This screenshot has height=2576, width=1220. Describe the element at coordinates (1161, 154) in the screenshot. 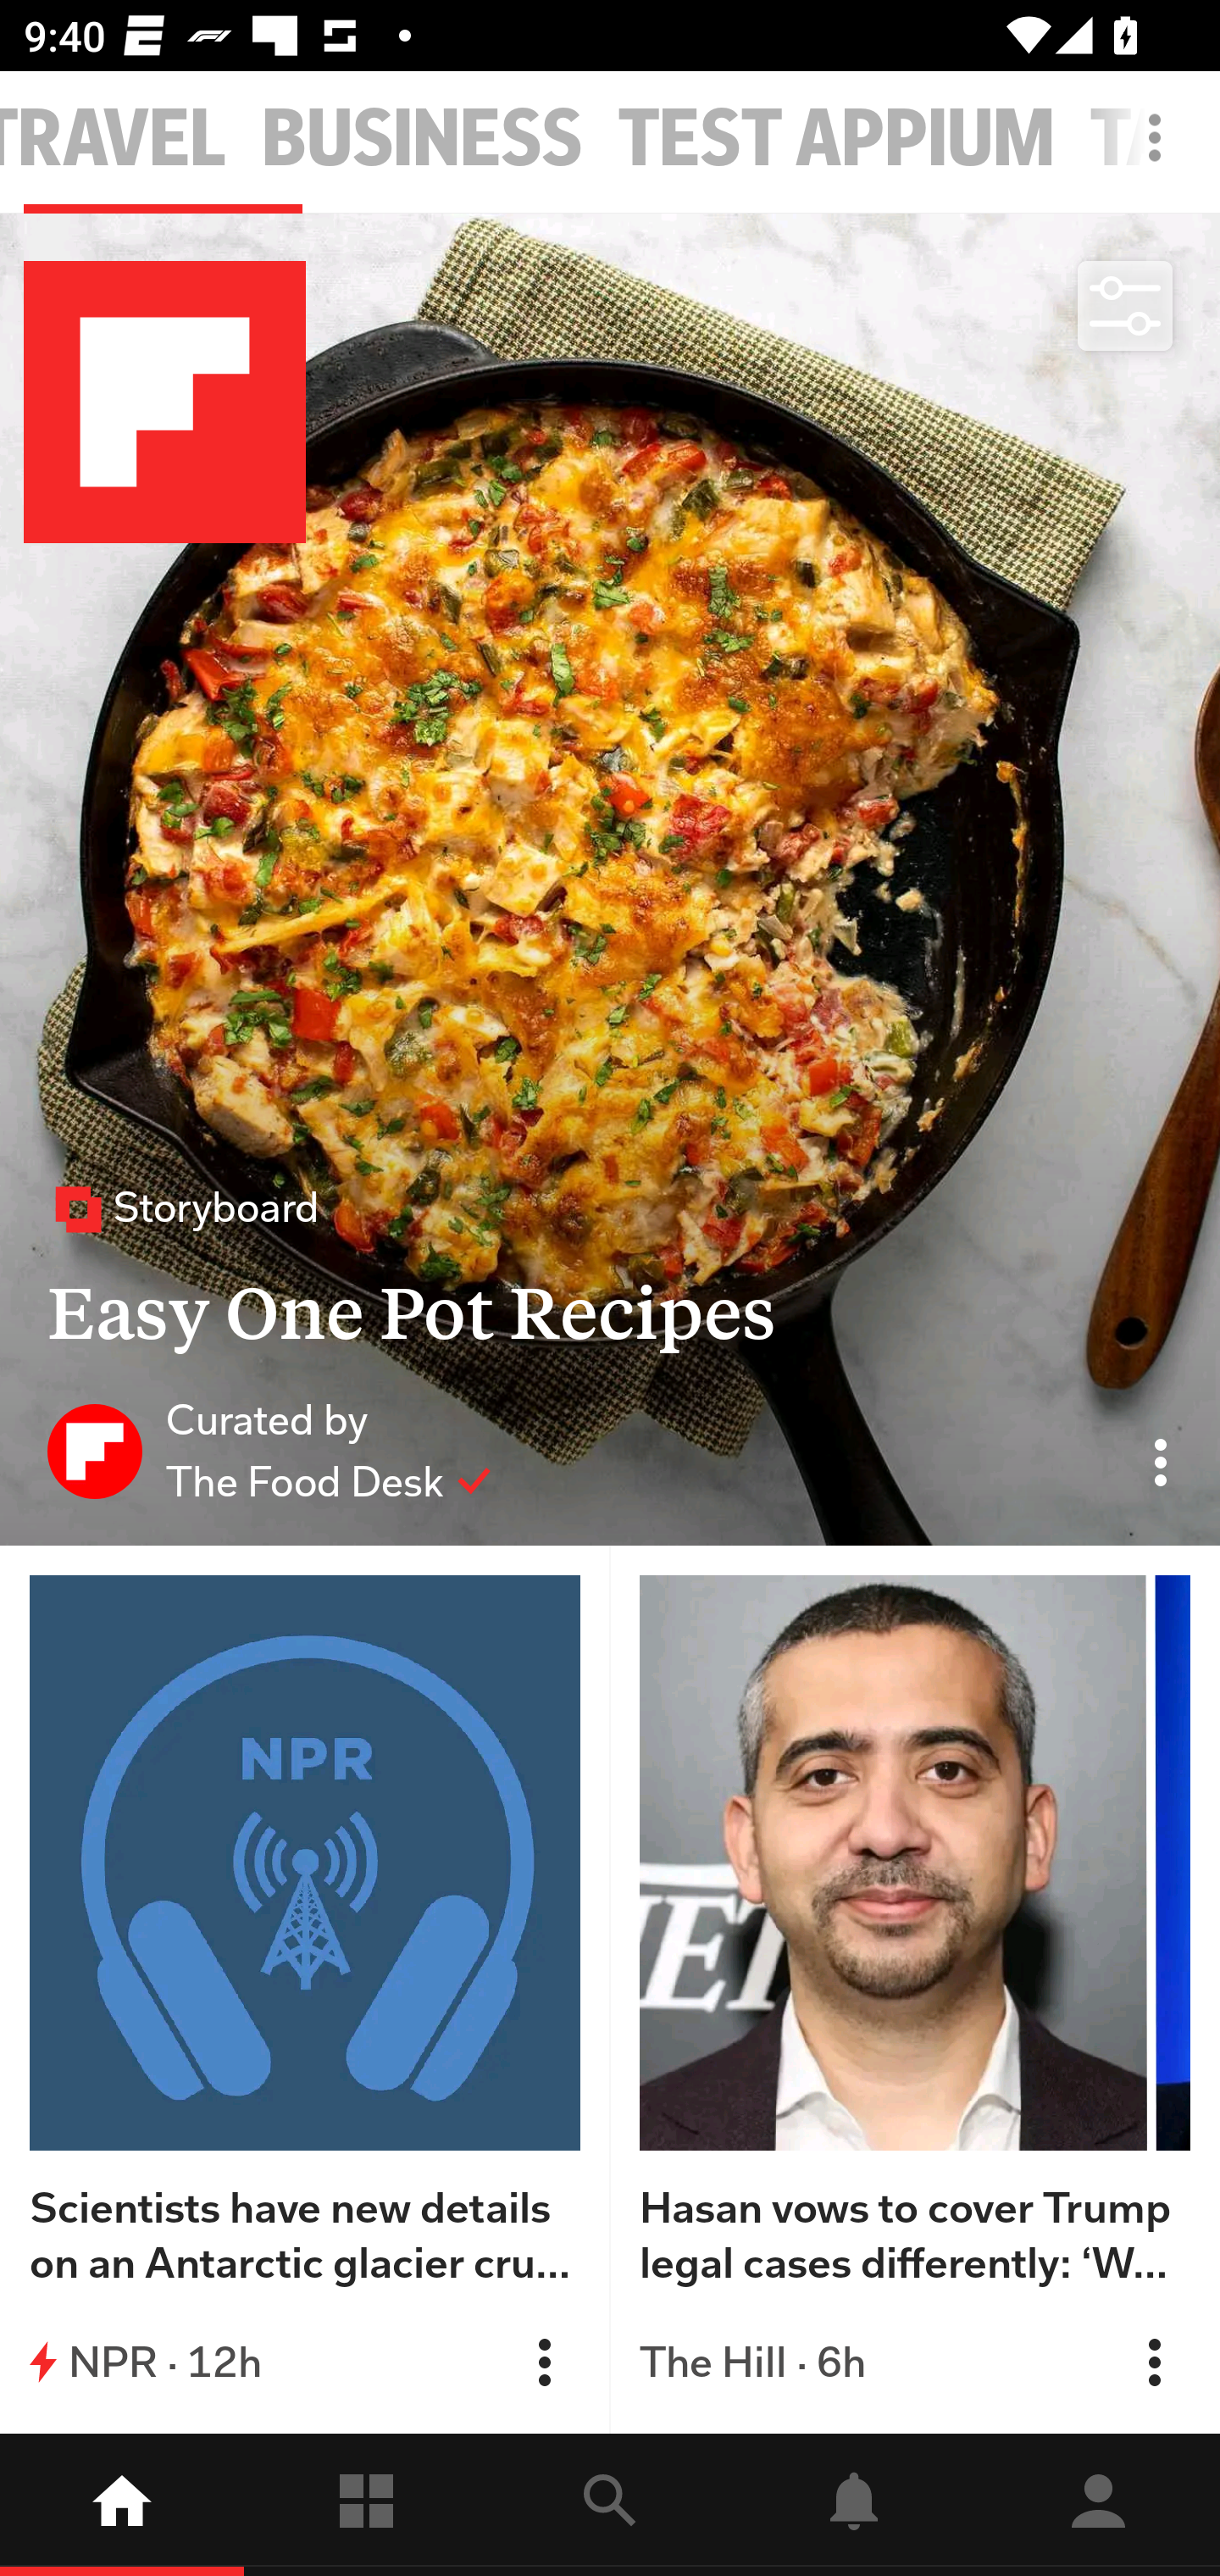

I see `More options` at that location.